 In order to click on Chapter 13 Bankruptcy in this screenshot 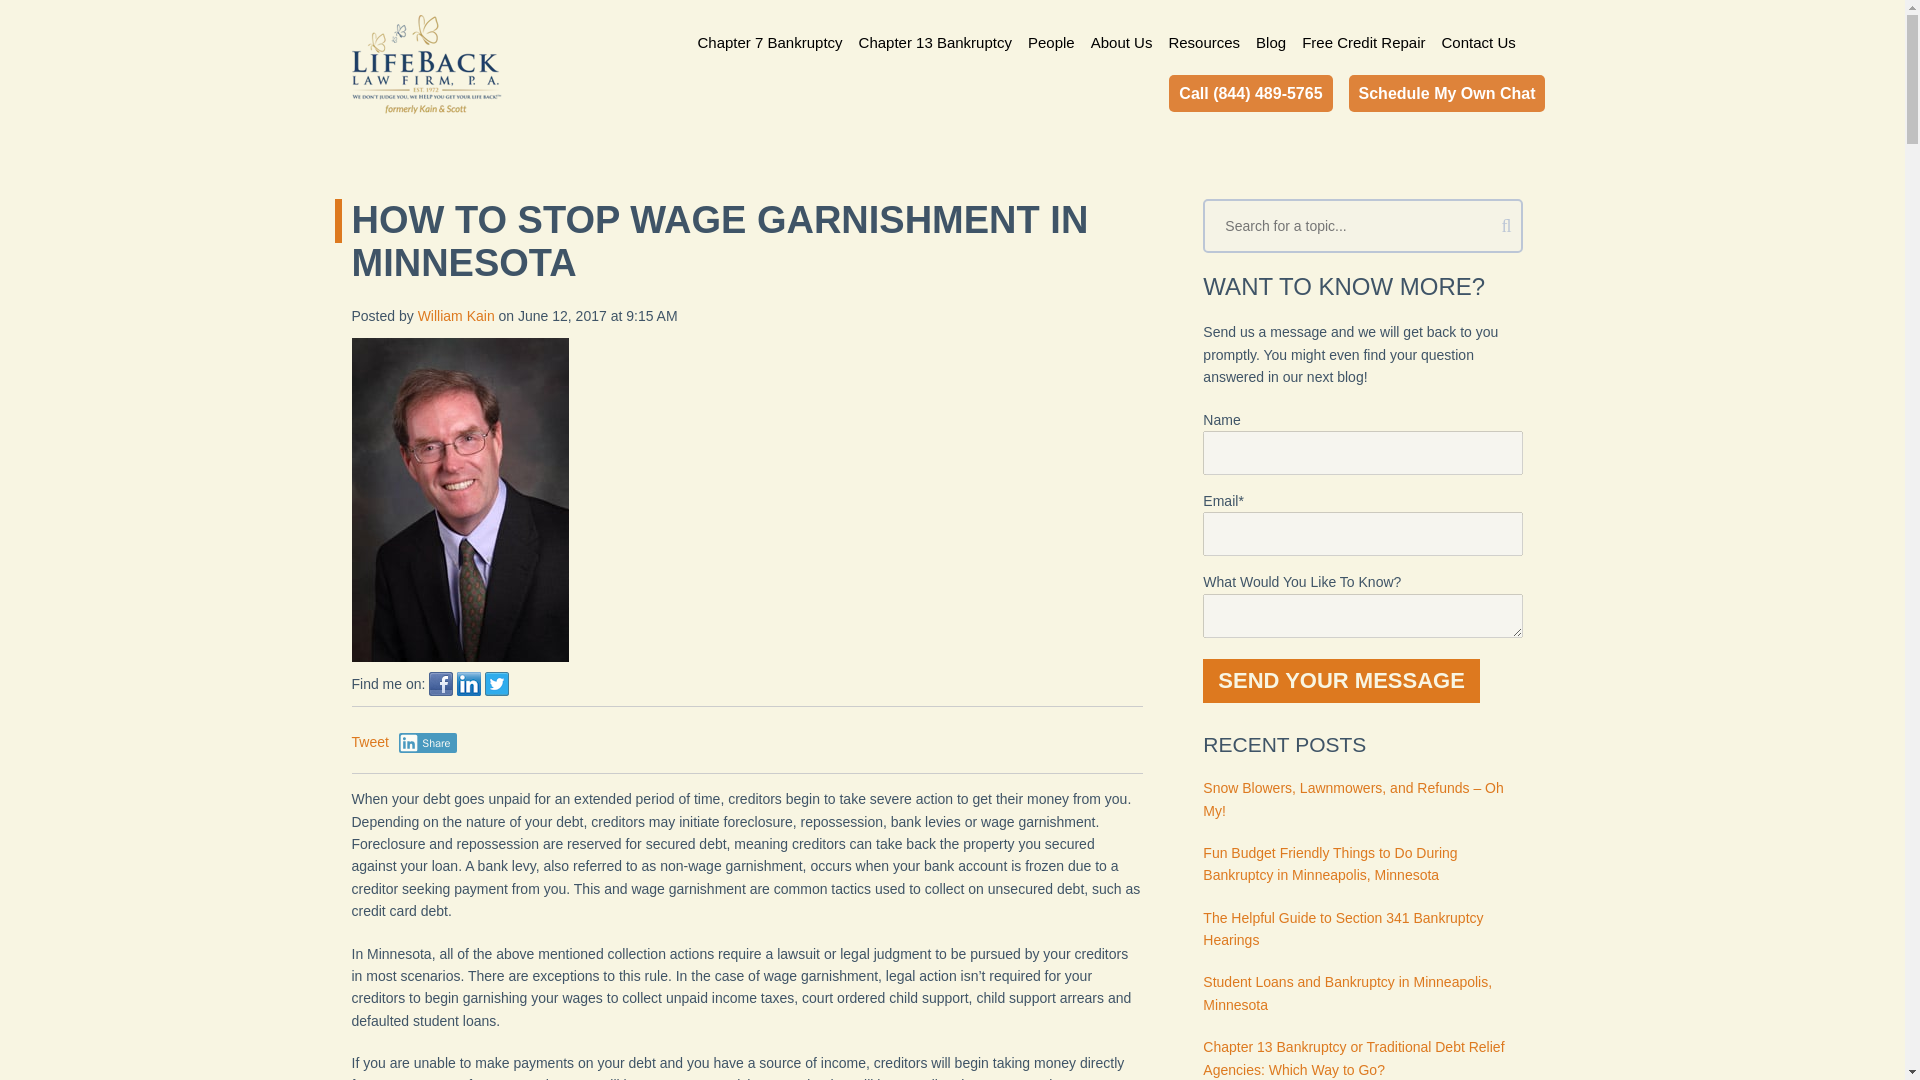, I will do `click(934, 40)`.